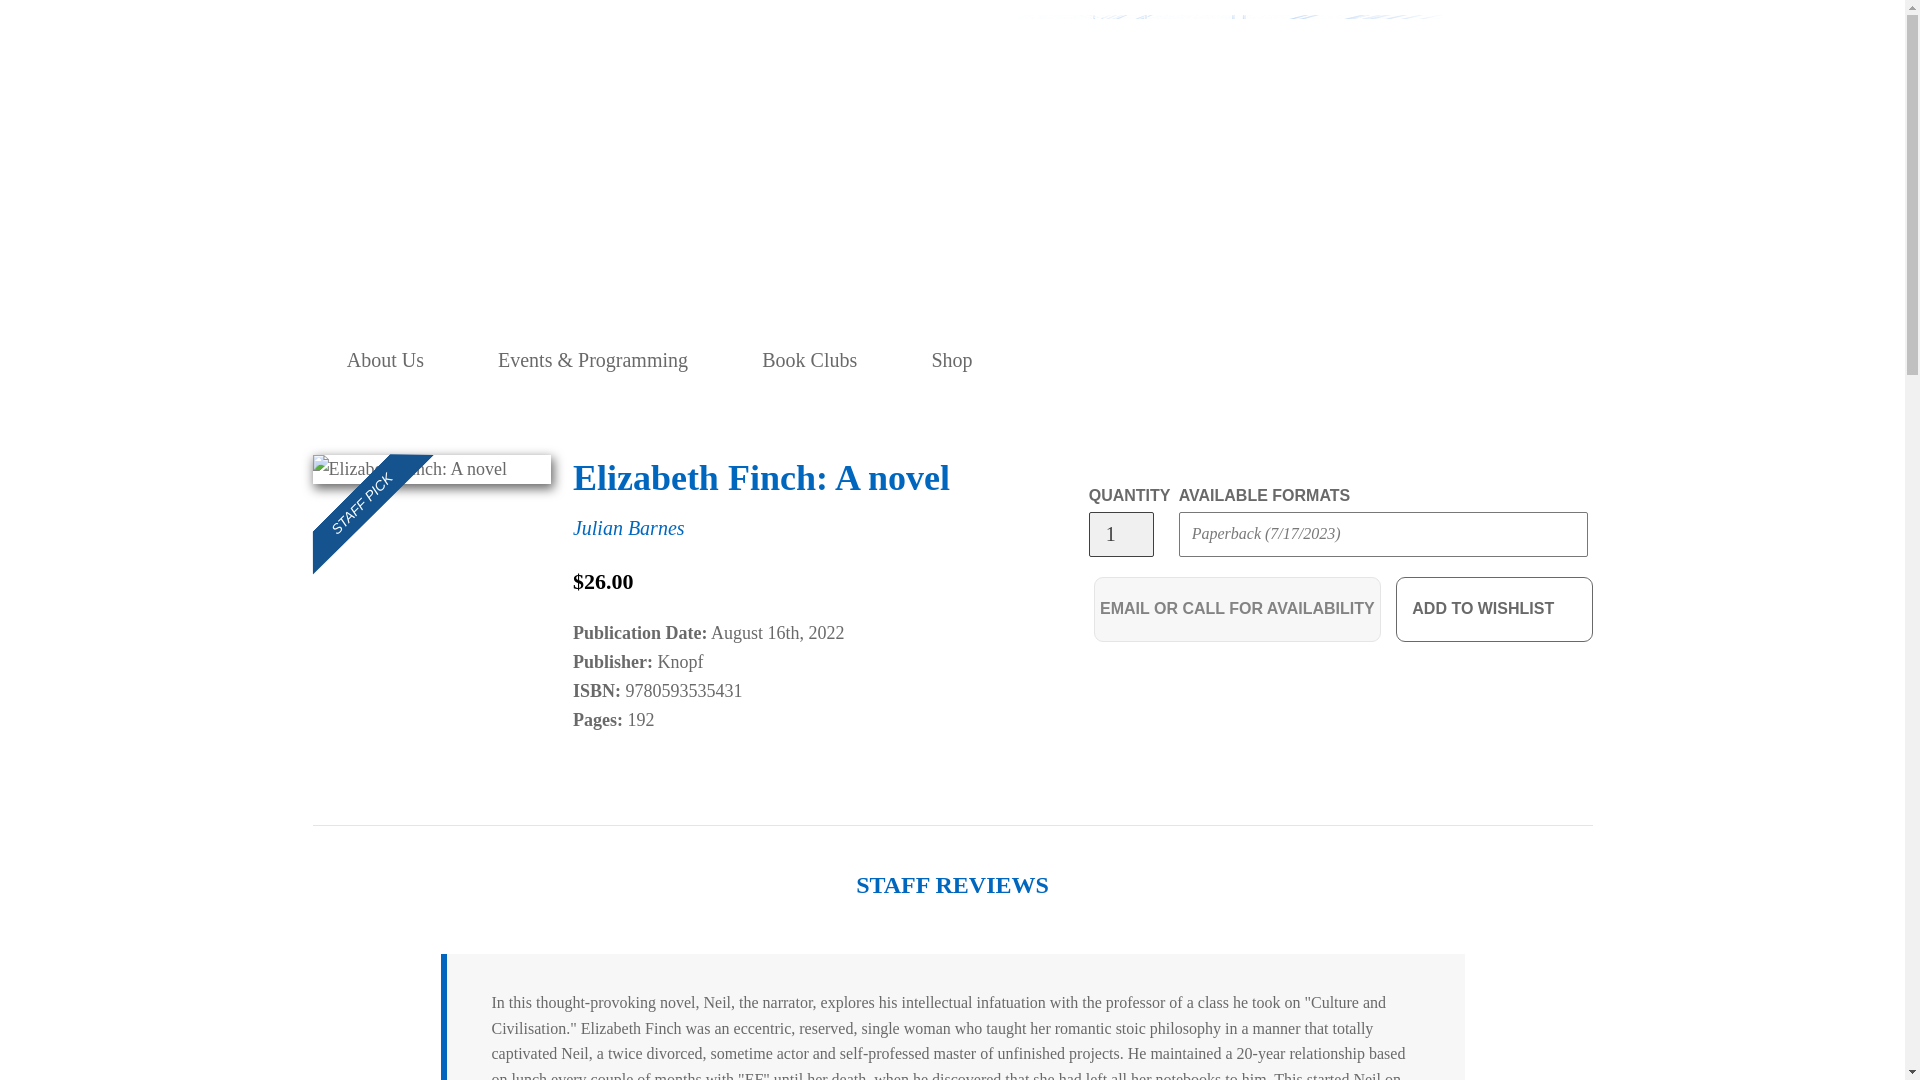 Image resolution: width=1920 pixels, height=1080 pixels. I want to click on 1, so click(1120, 534).